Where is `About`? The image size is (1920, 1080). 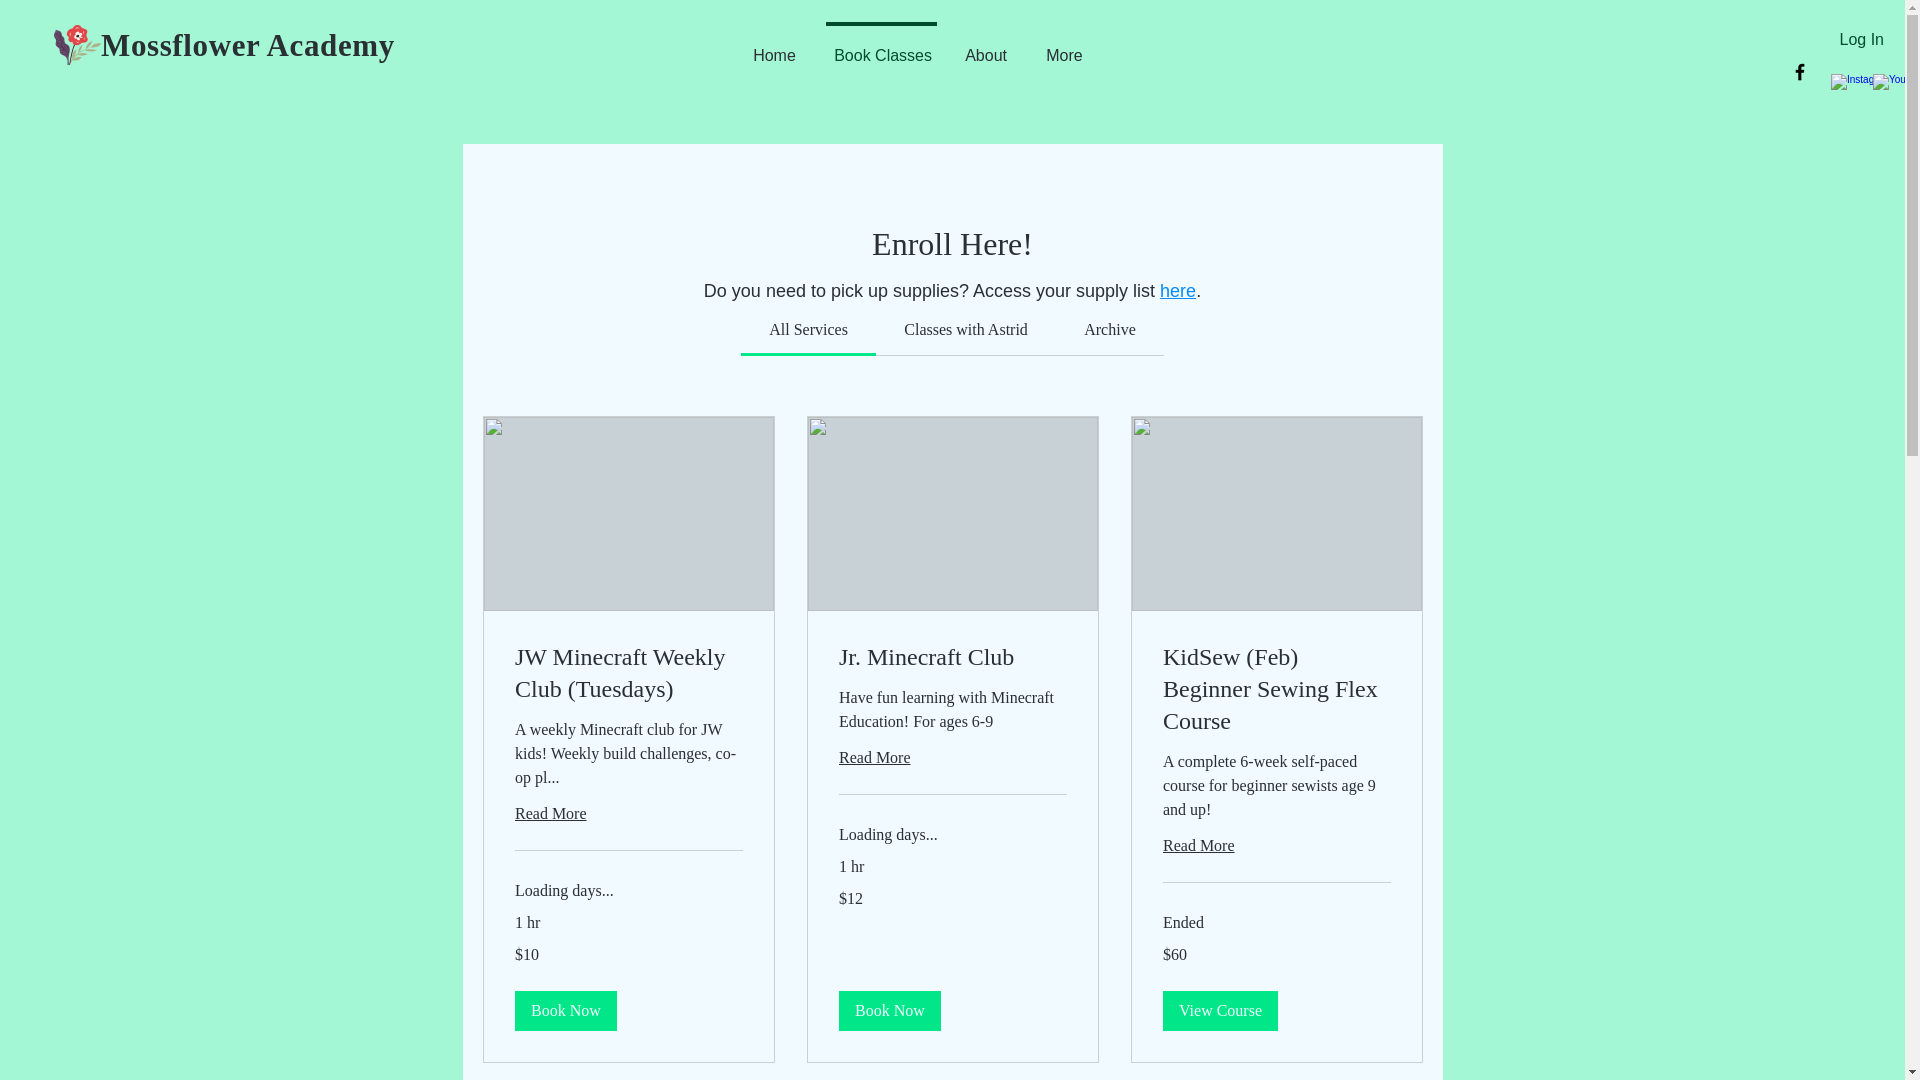 About is located at coordinates (986, 46).